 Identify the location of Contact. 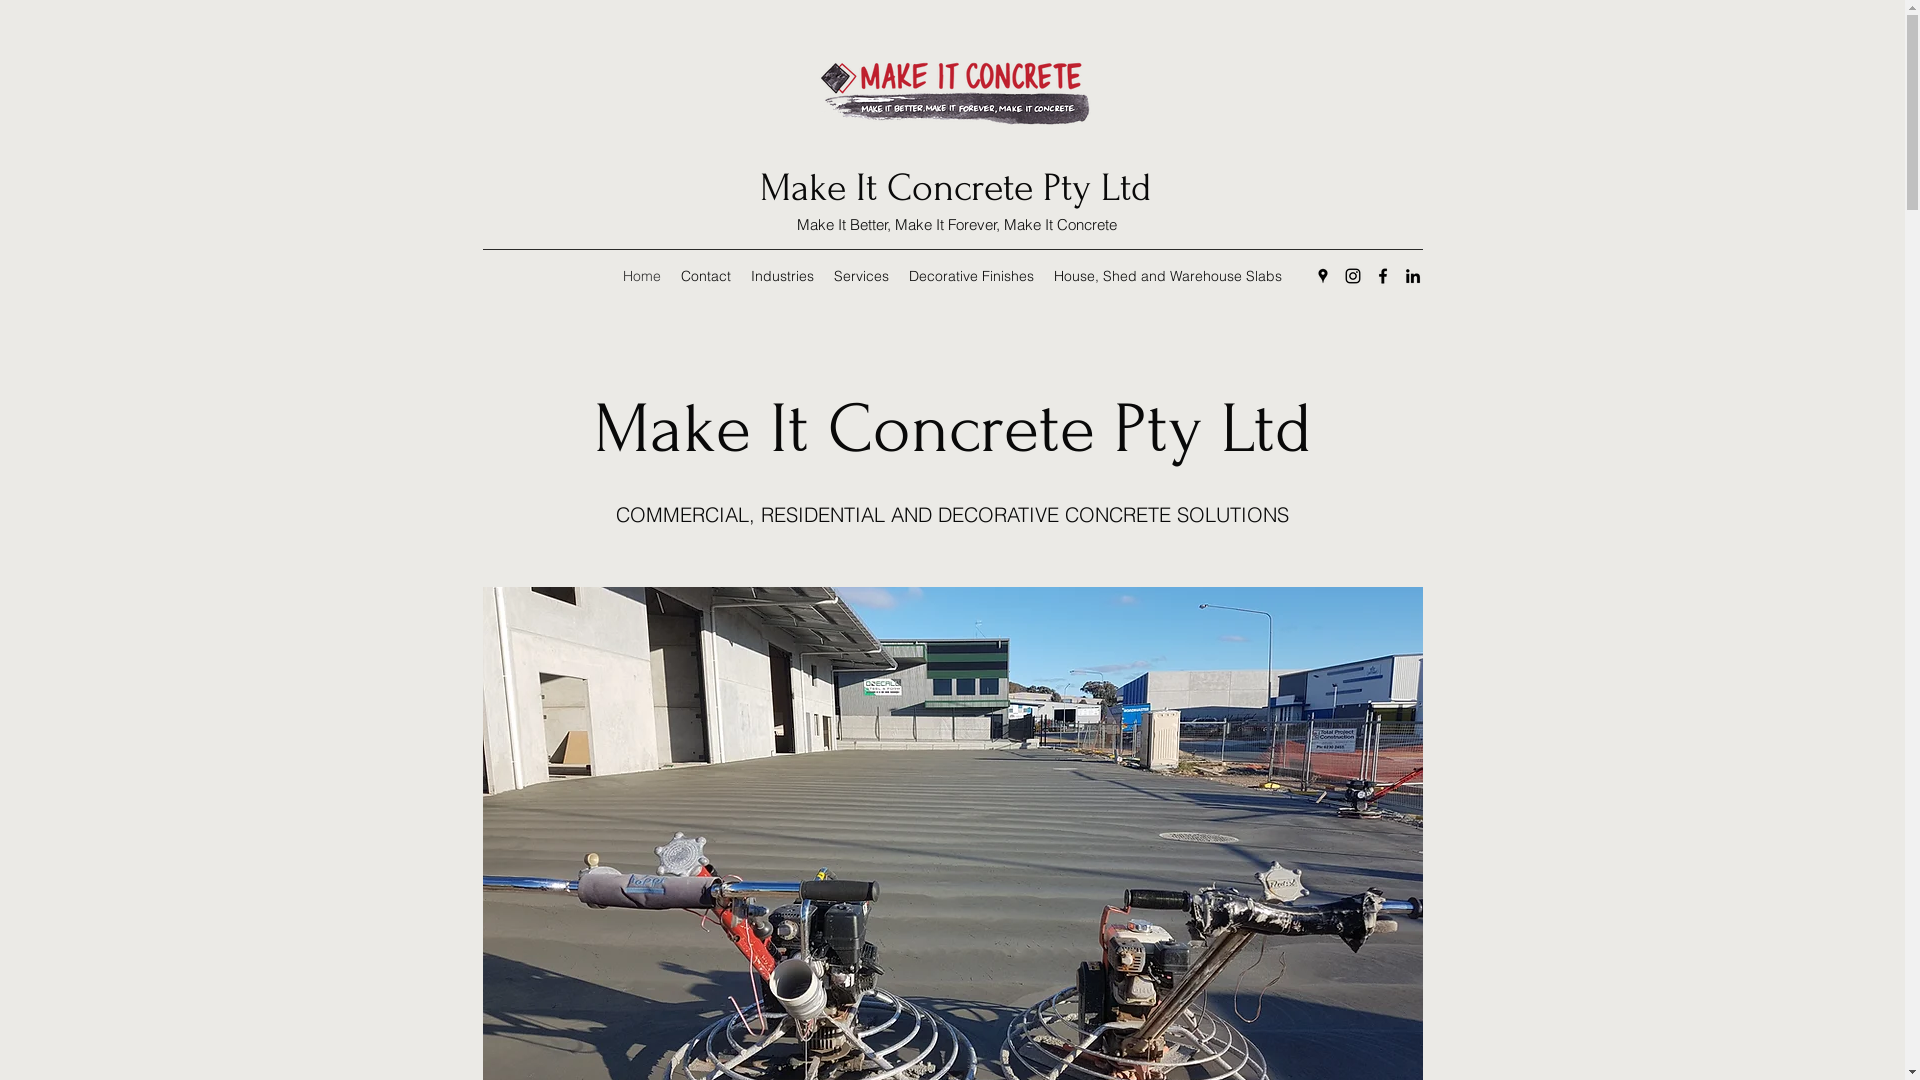
(706, 276).